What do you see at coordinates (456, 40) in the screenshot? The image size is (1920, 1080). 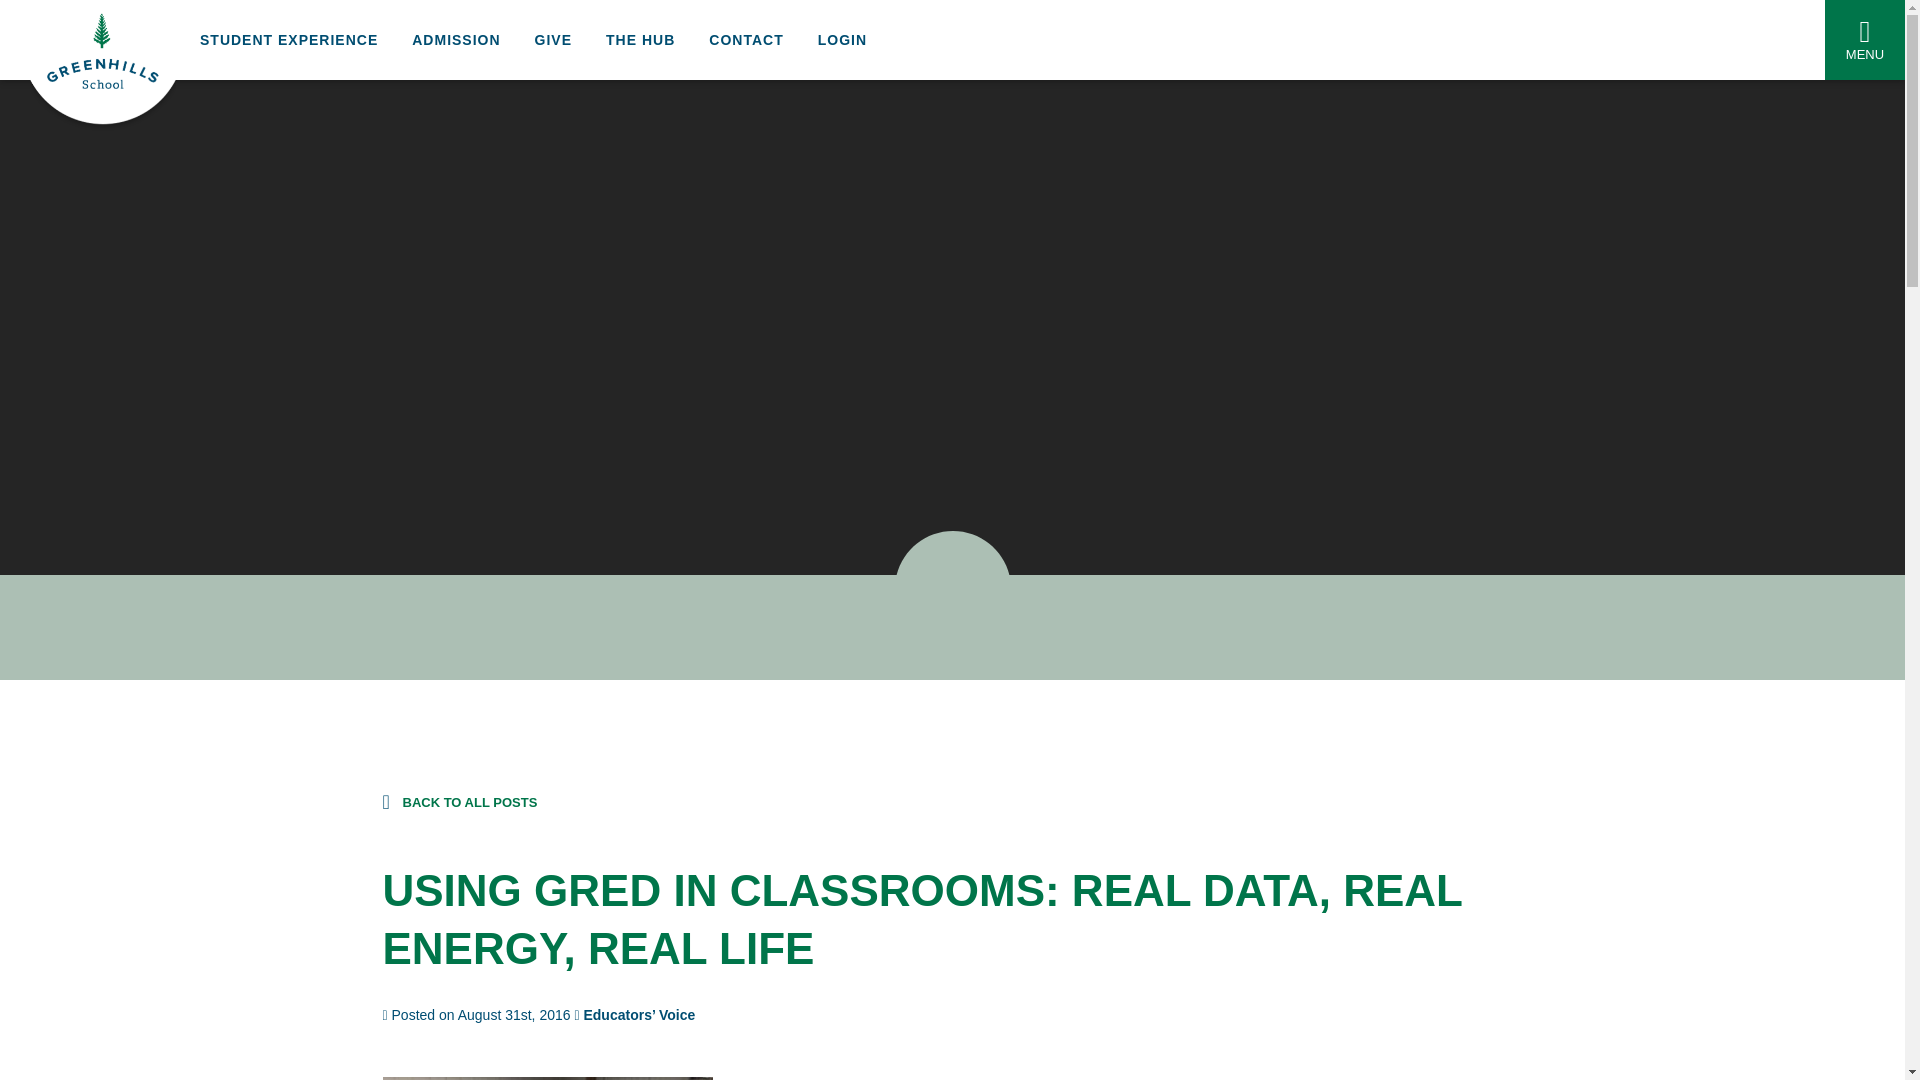 I see `ADMISSION` at bounding box center [456, 40].